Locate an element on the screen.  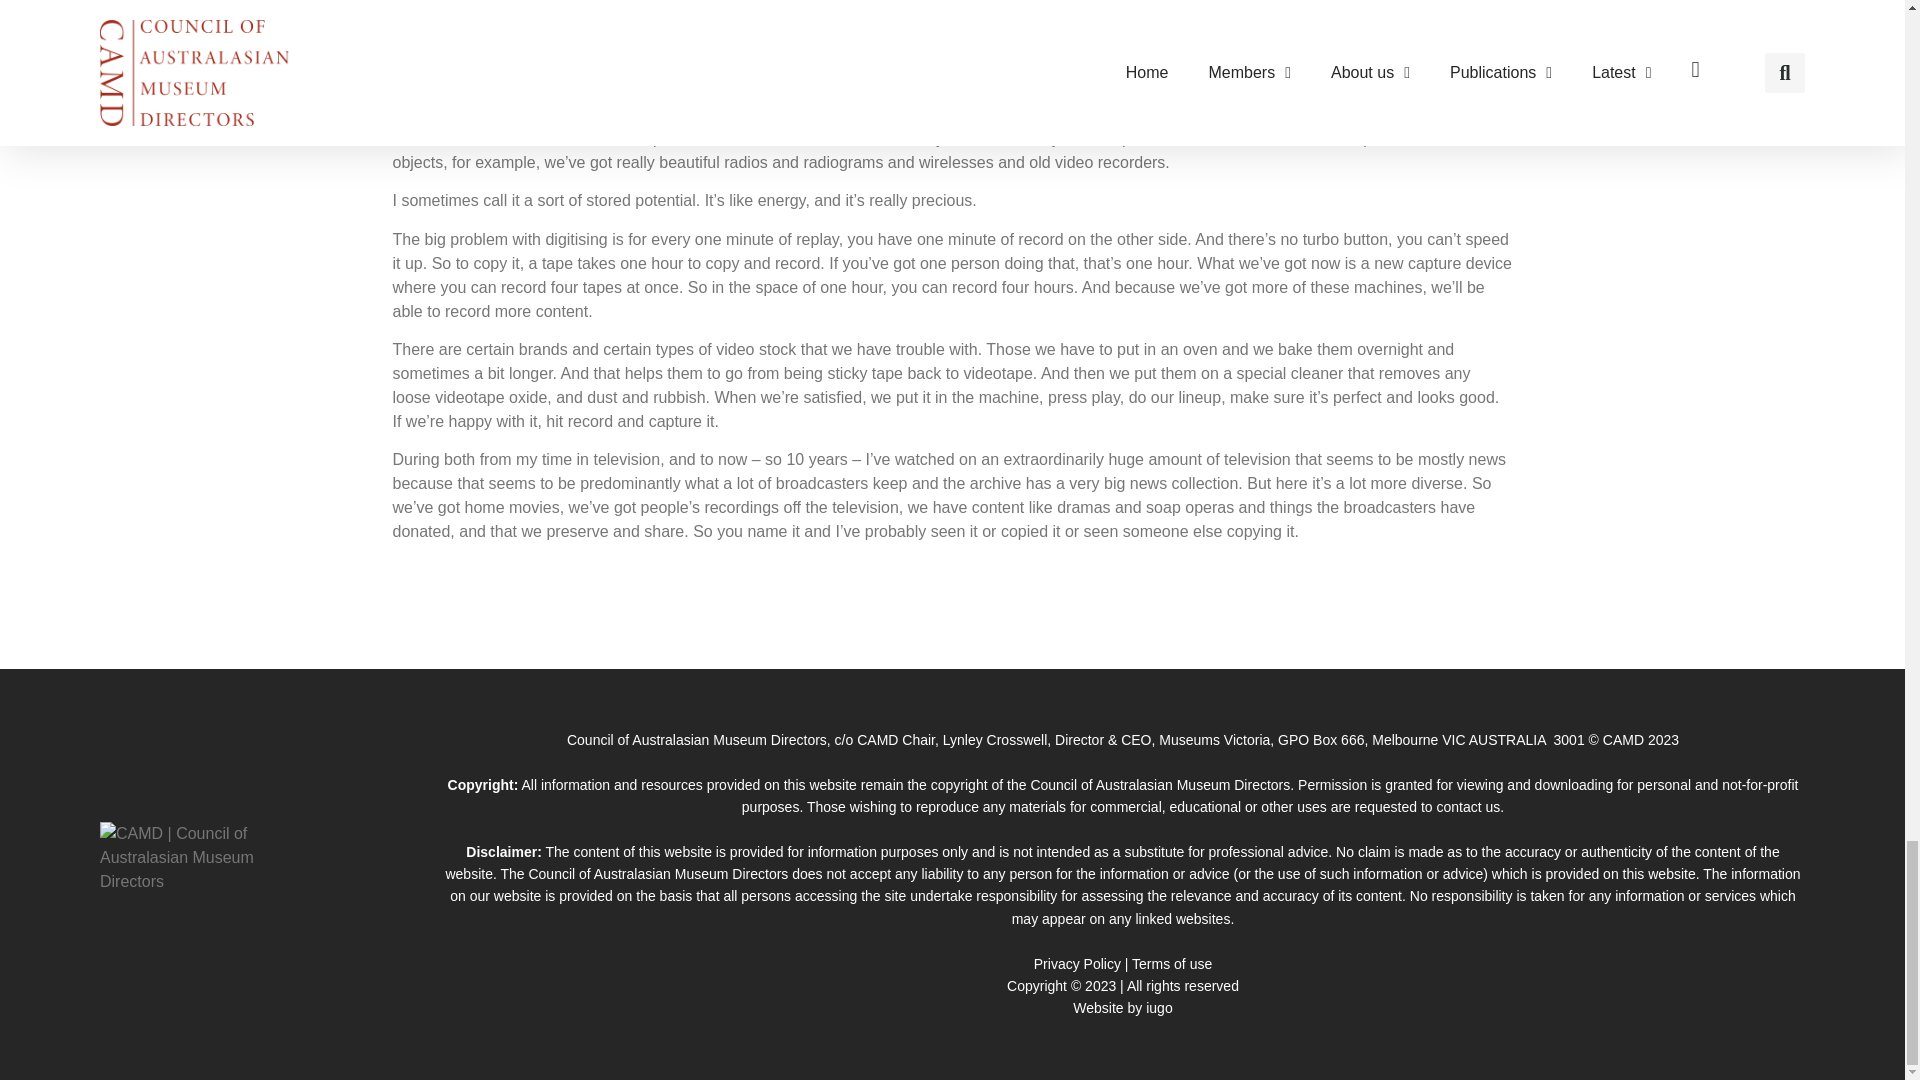
iugo is located at coordinates (1158, 1008).